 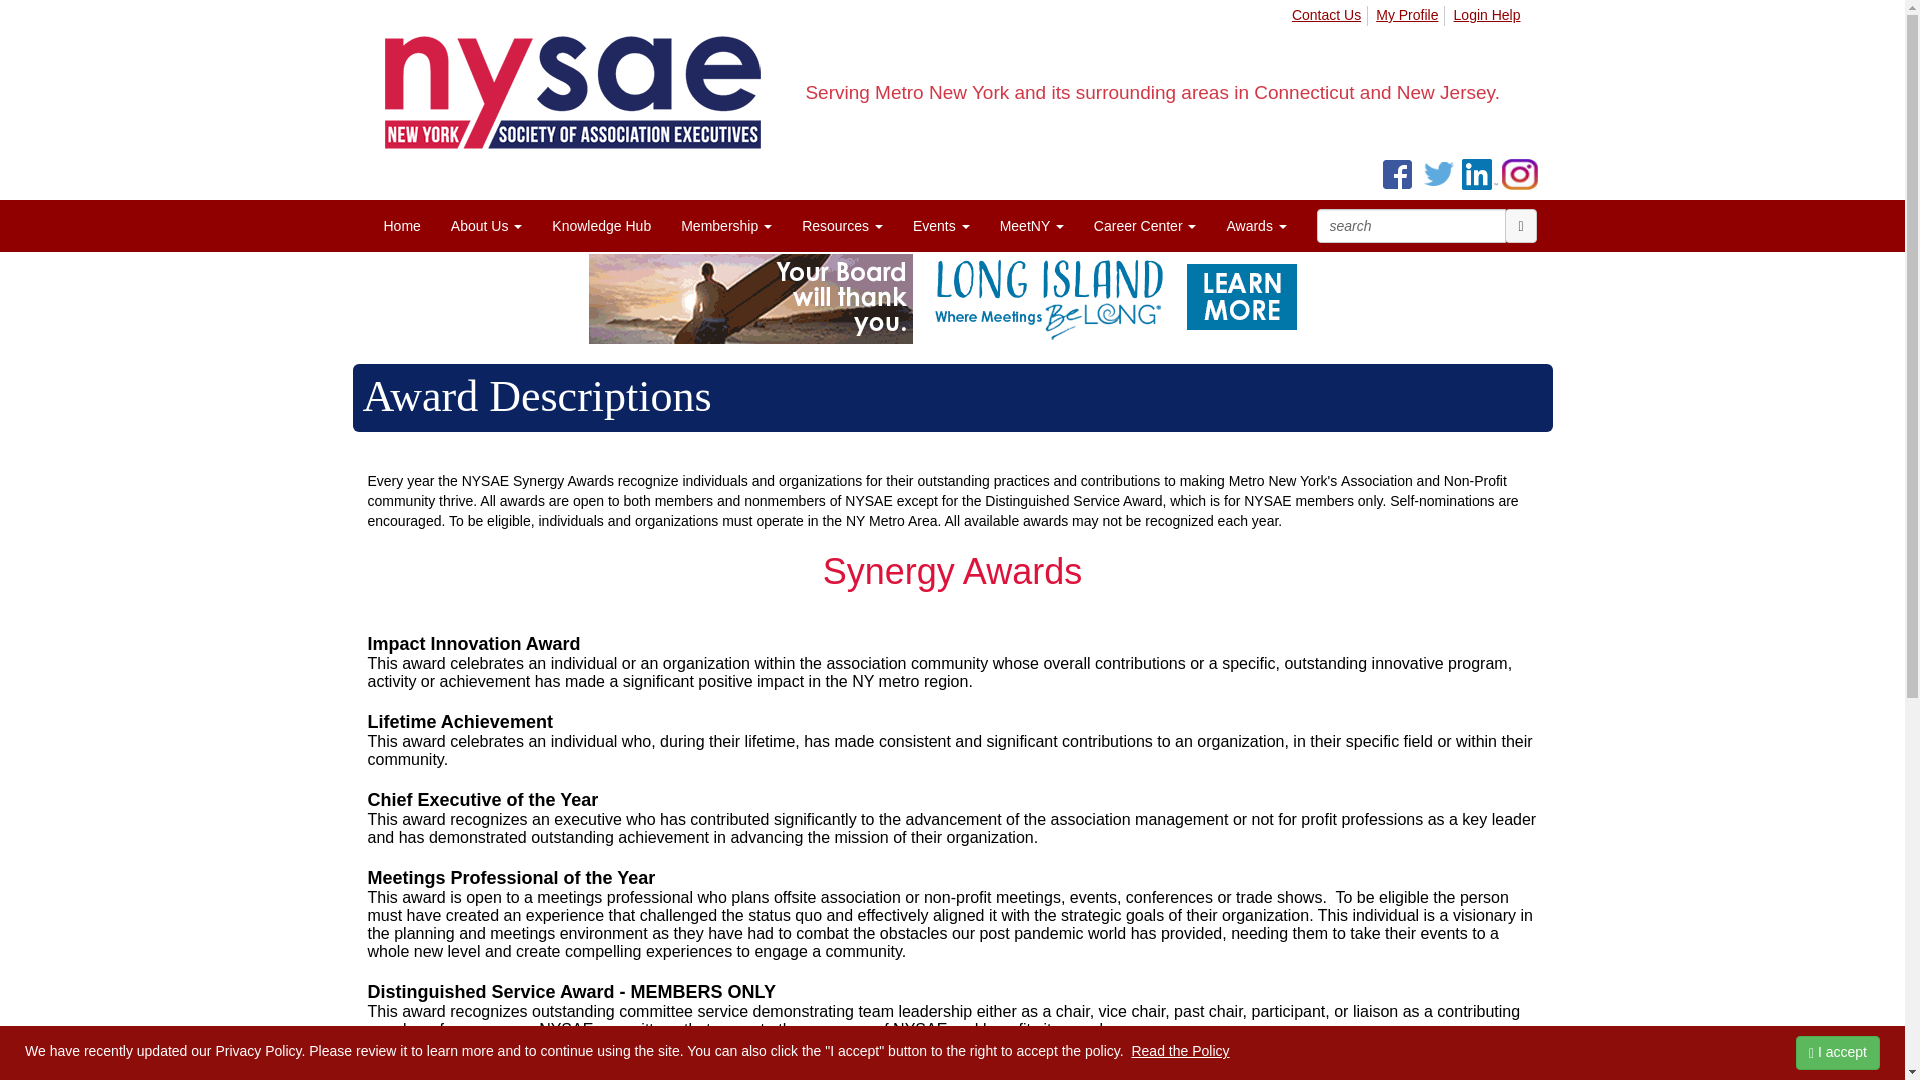 I want to click on How to get in contact with us, so click(x=1328, y=16).